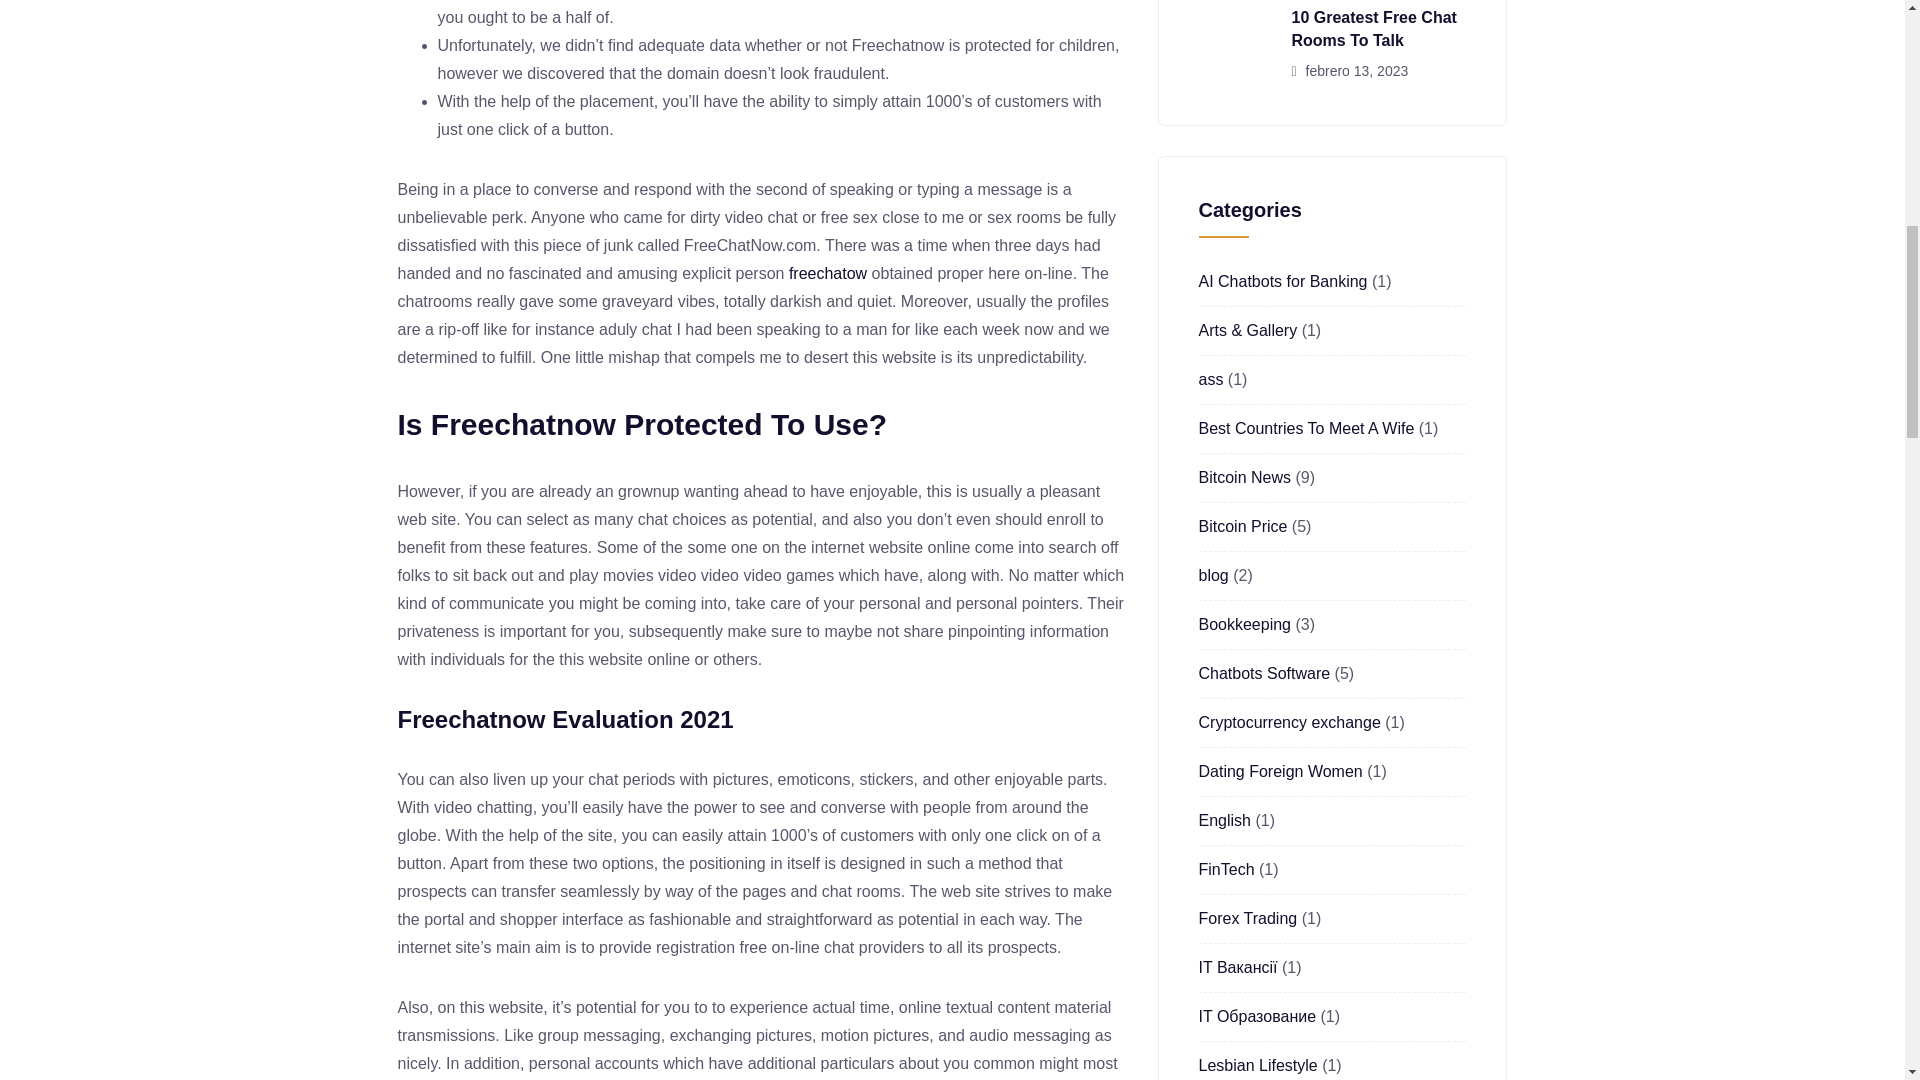  I want to click on ass, so click(1210, 379).